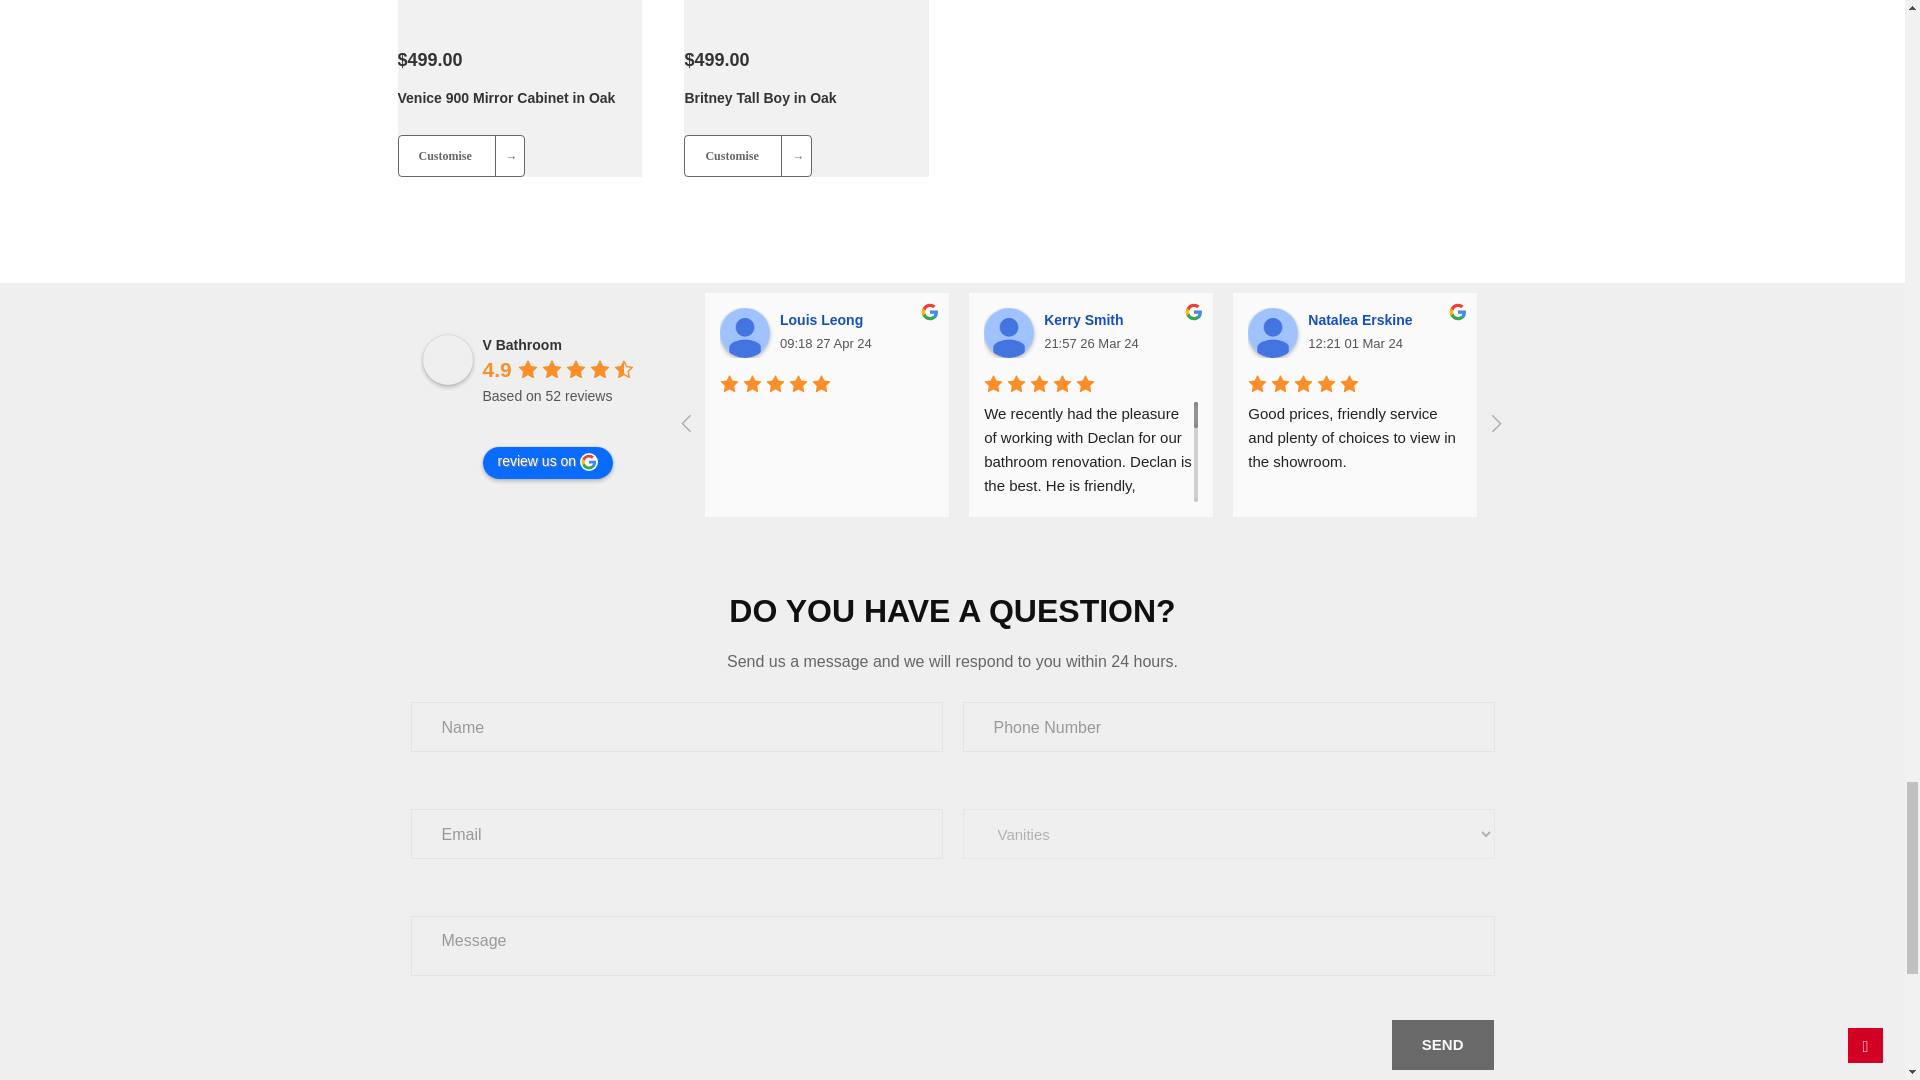  I want to click on powered by Google, so click(553, 420).